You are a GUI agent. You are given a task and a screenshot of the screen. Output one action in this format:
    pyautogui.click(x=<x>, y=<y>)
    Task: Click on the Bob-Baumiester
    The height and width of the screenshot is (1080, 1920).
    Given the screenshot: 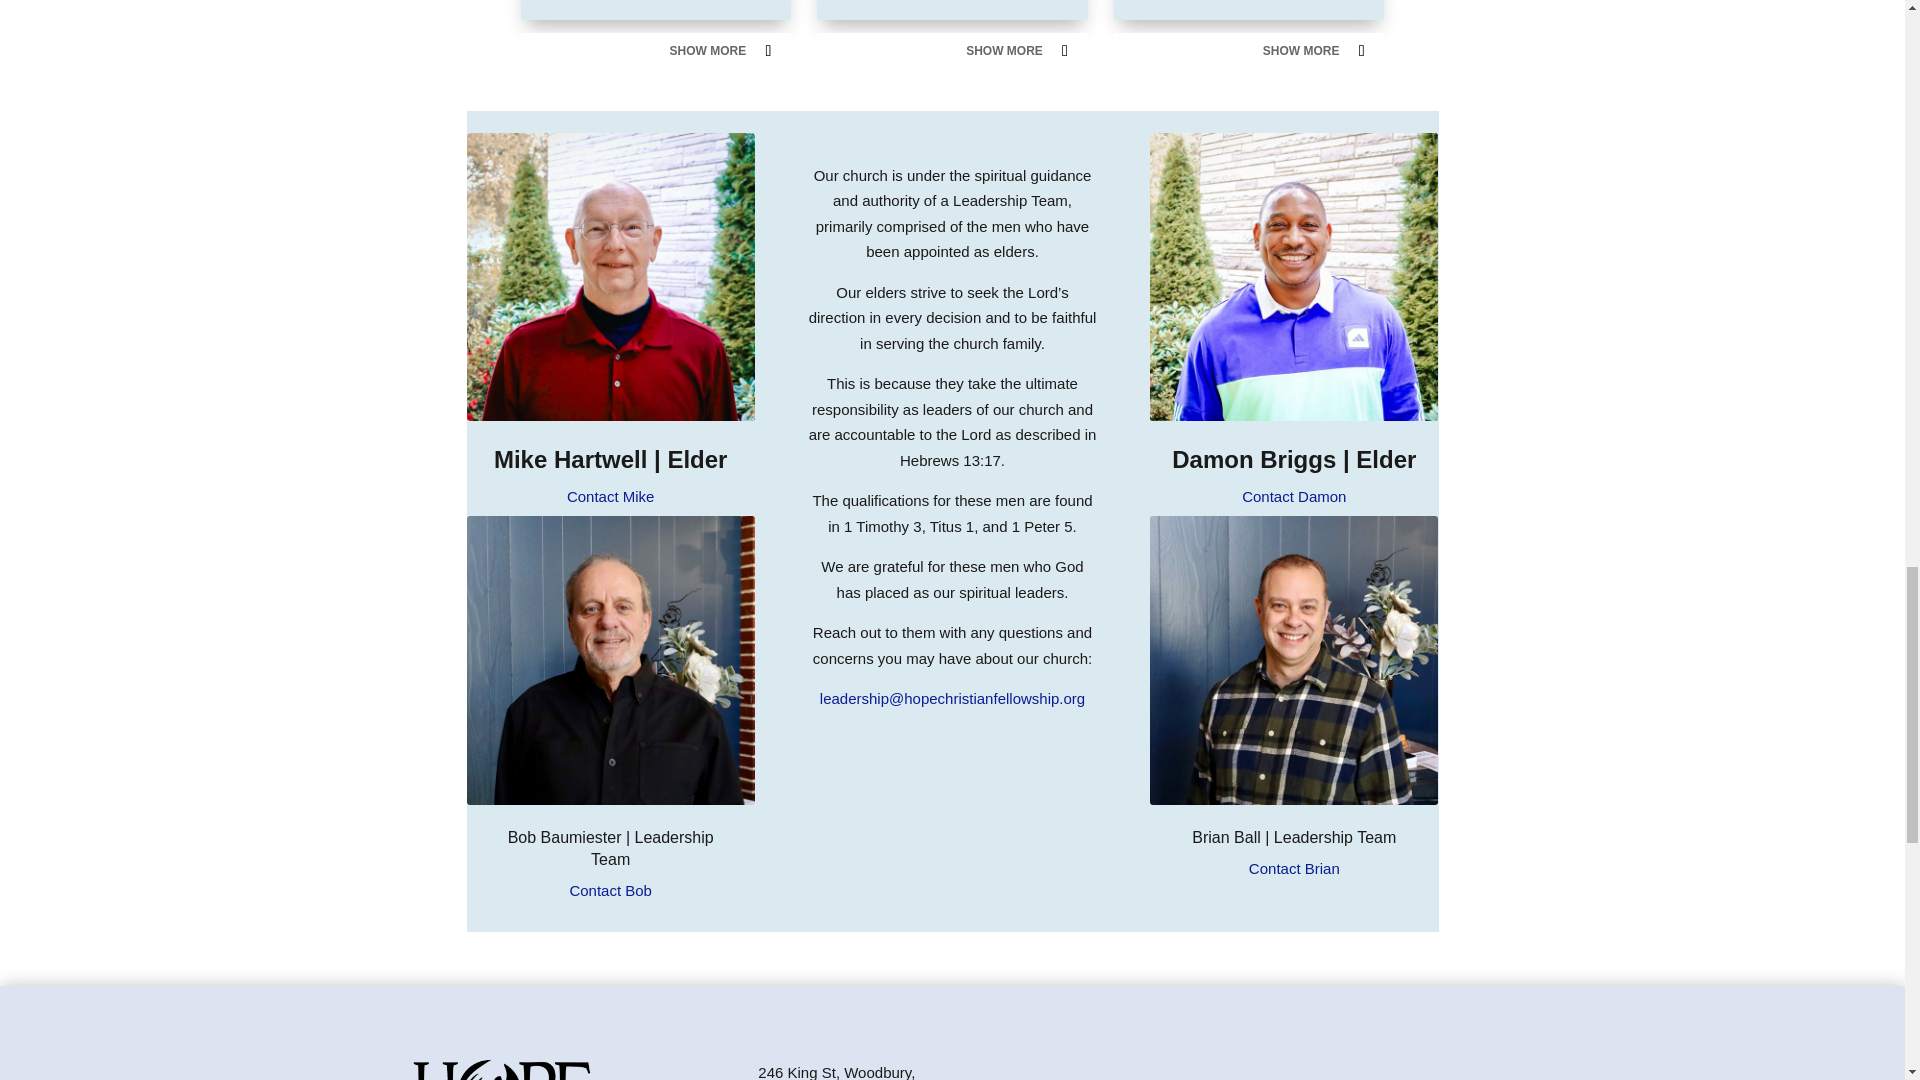 What is the action you would take?
    pyautogui.click(x=610, y=660)
    